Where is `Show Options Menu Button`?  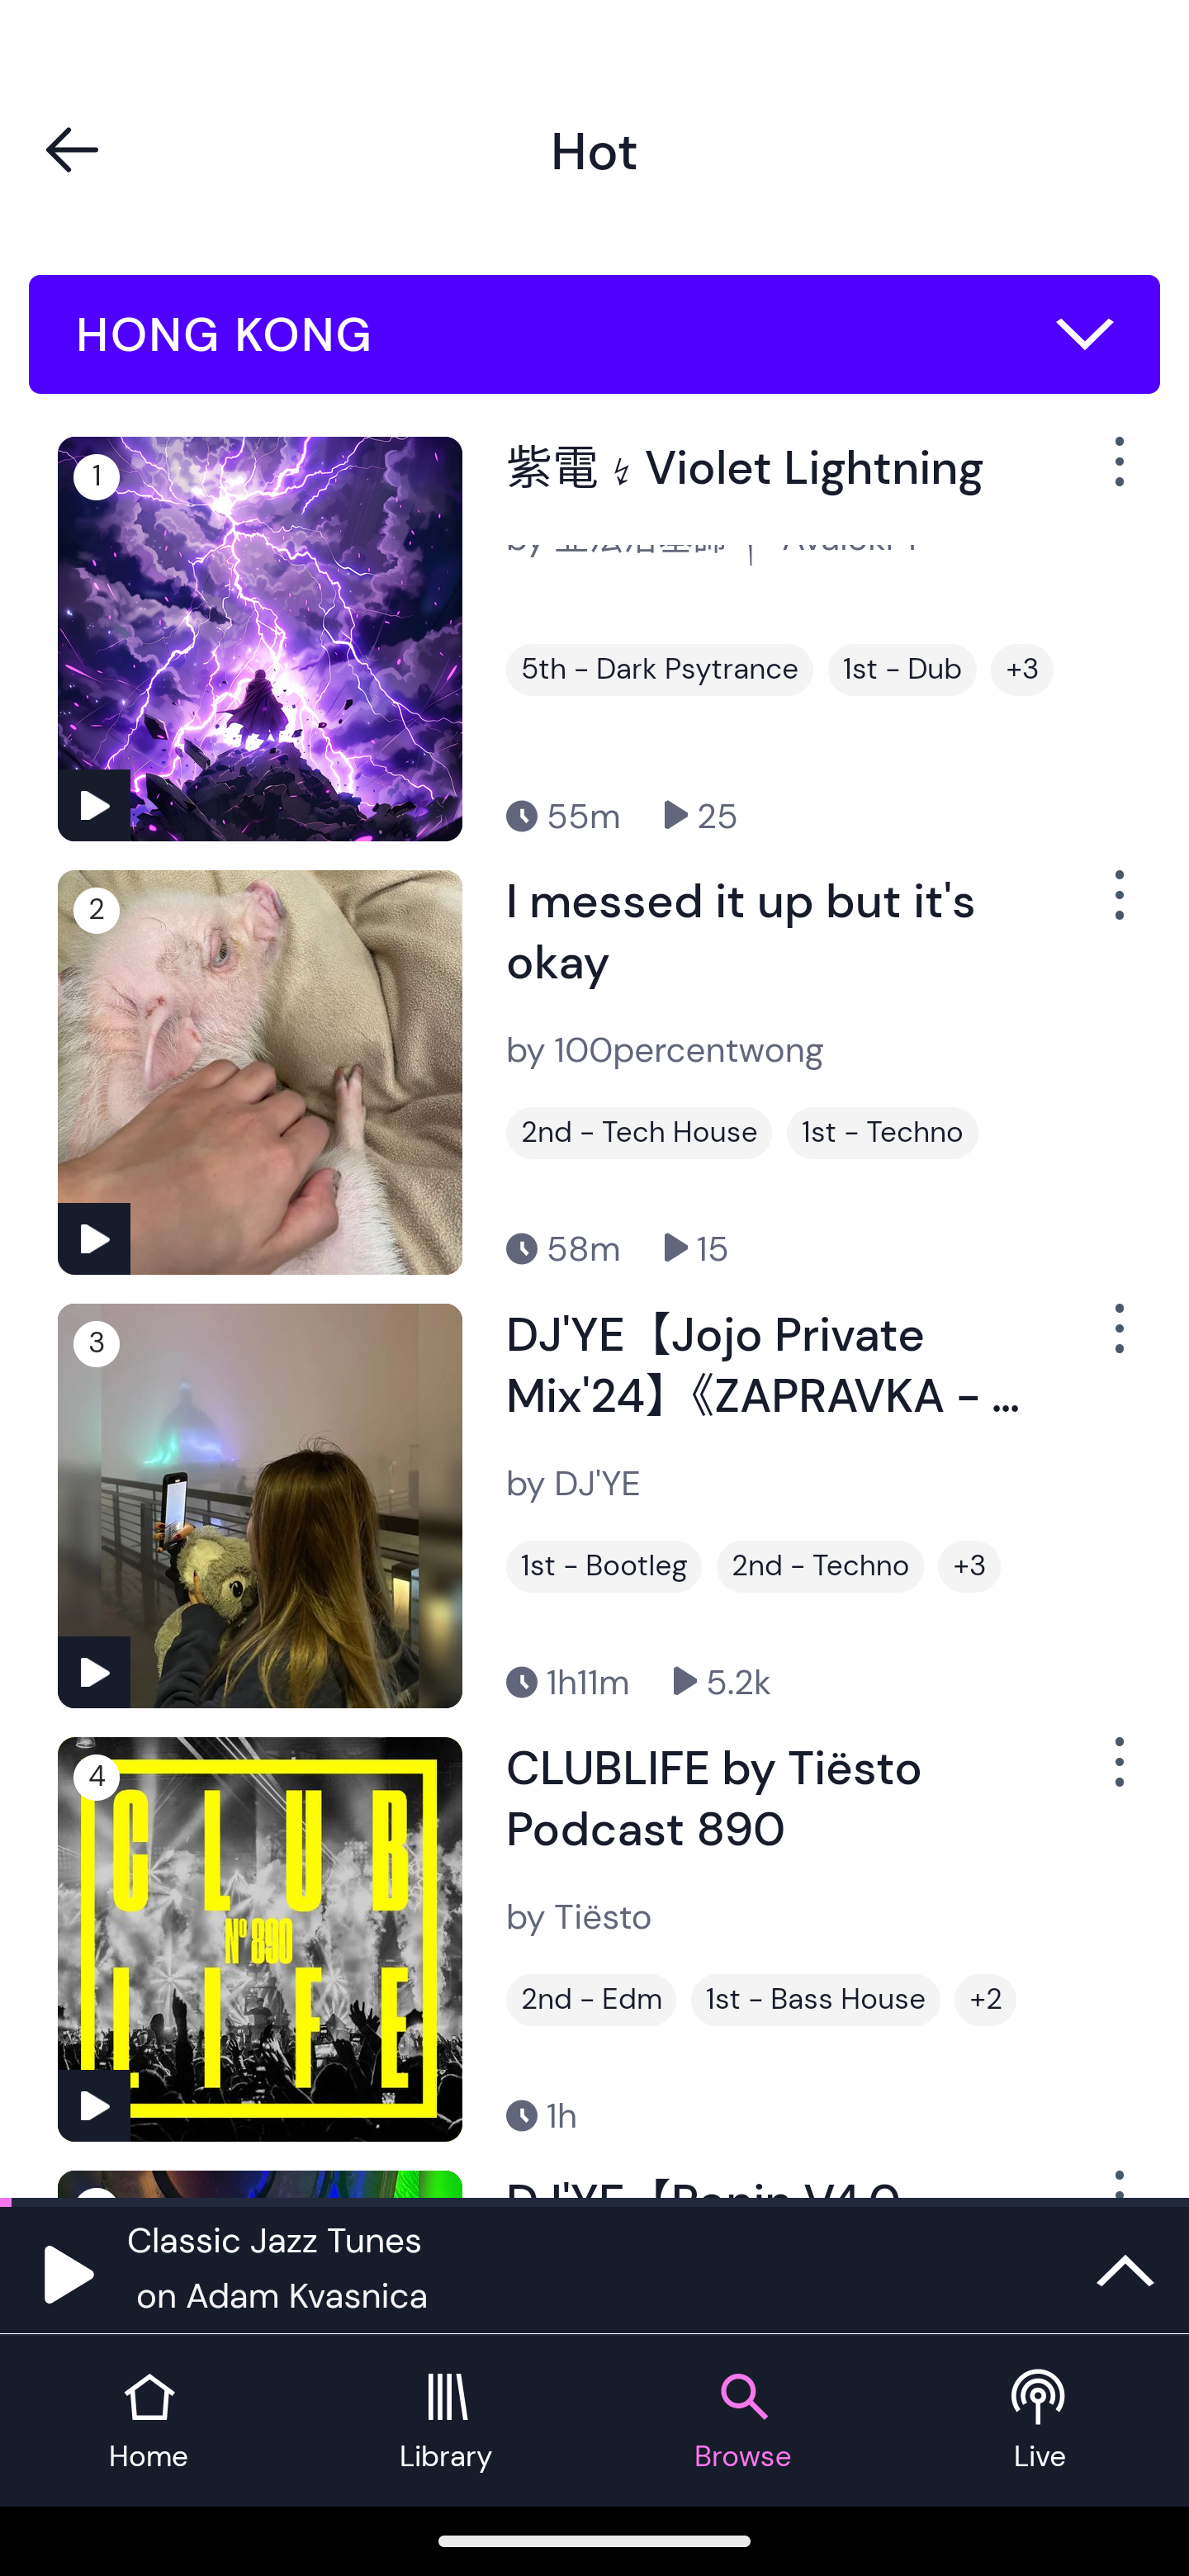 Show Options Menu Button is located at coordinates (1116, 1341).